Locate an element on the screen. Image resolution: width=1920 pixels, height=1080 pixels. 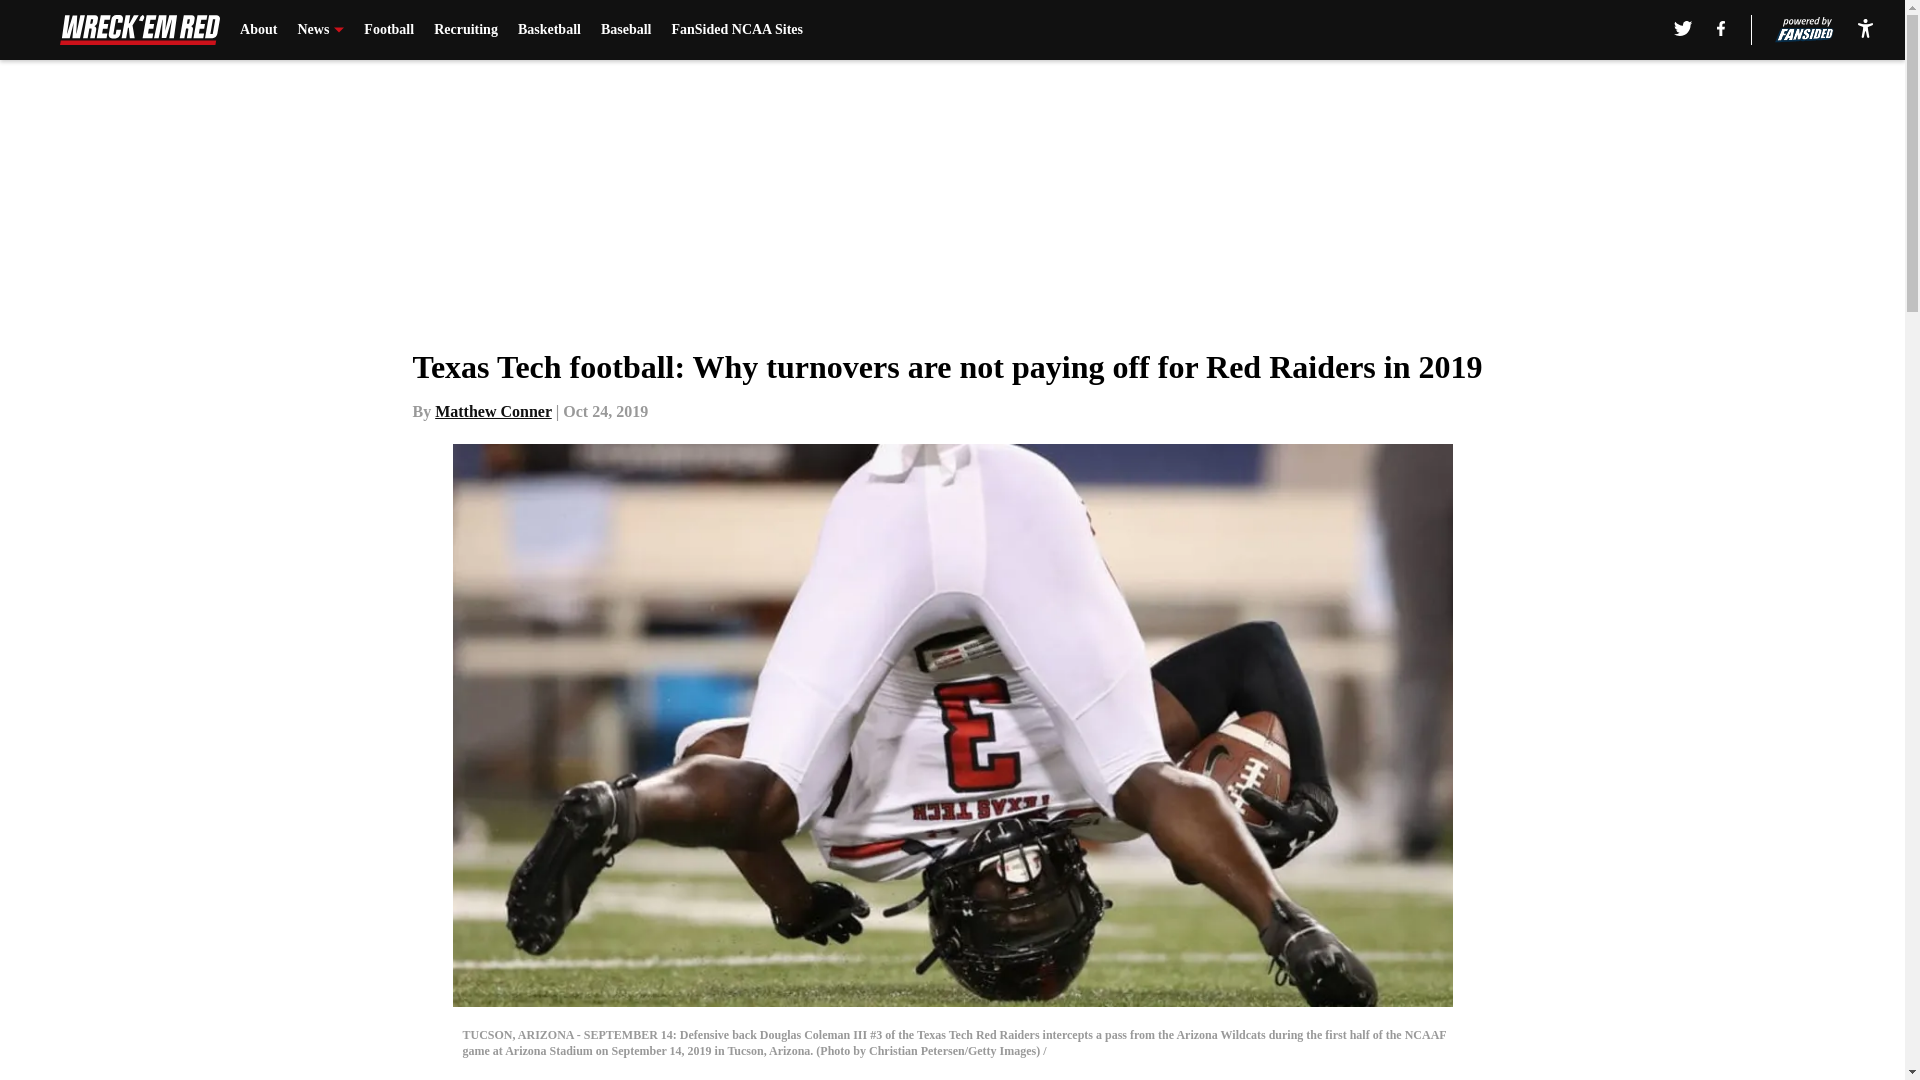
Recruiting is located at coordinates (465, 30).